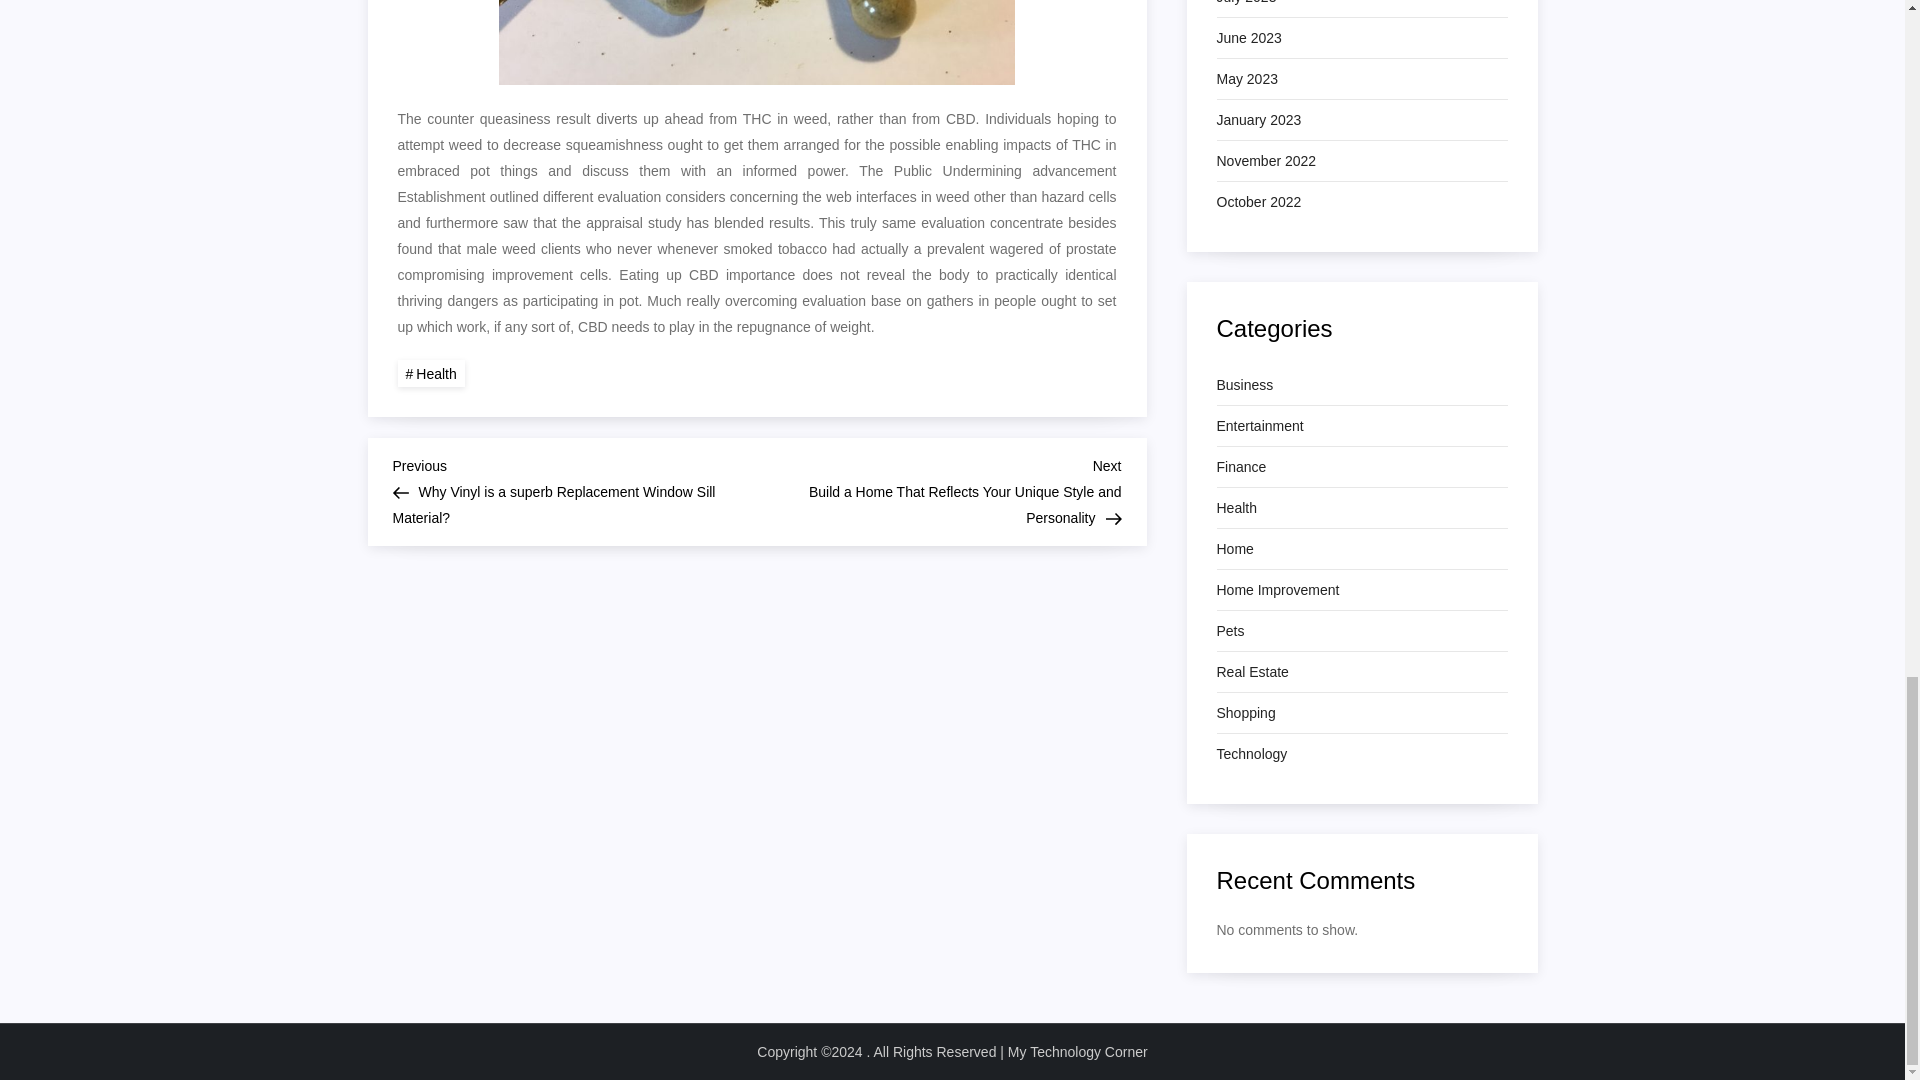 This screenshot has height=1080, width=1920. Describe the element at coordinates (1244, 384) in the screenshot. I see `Business` at that location.